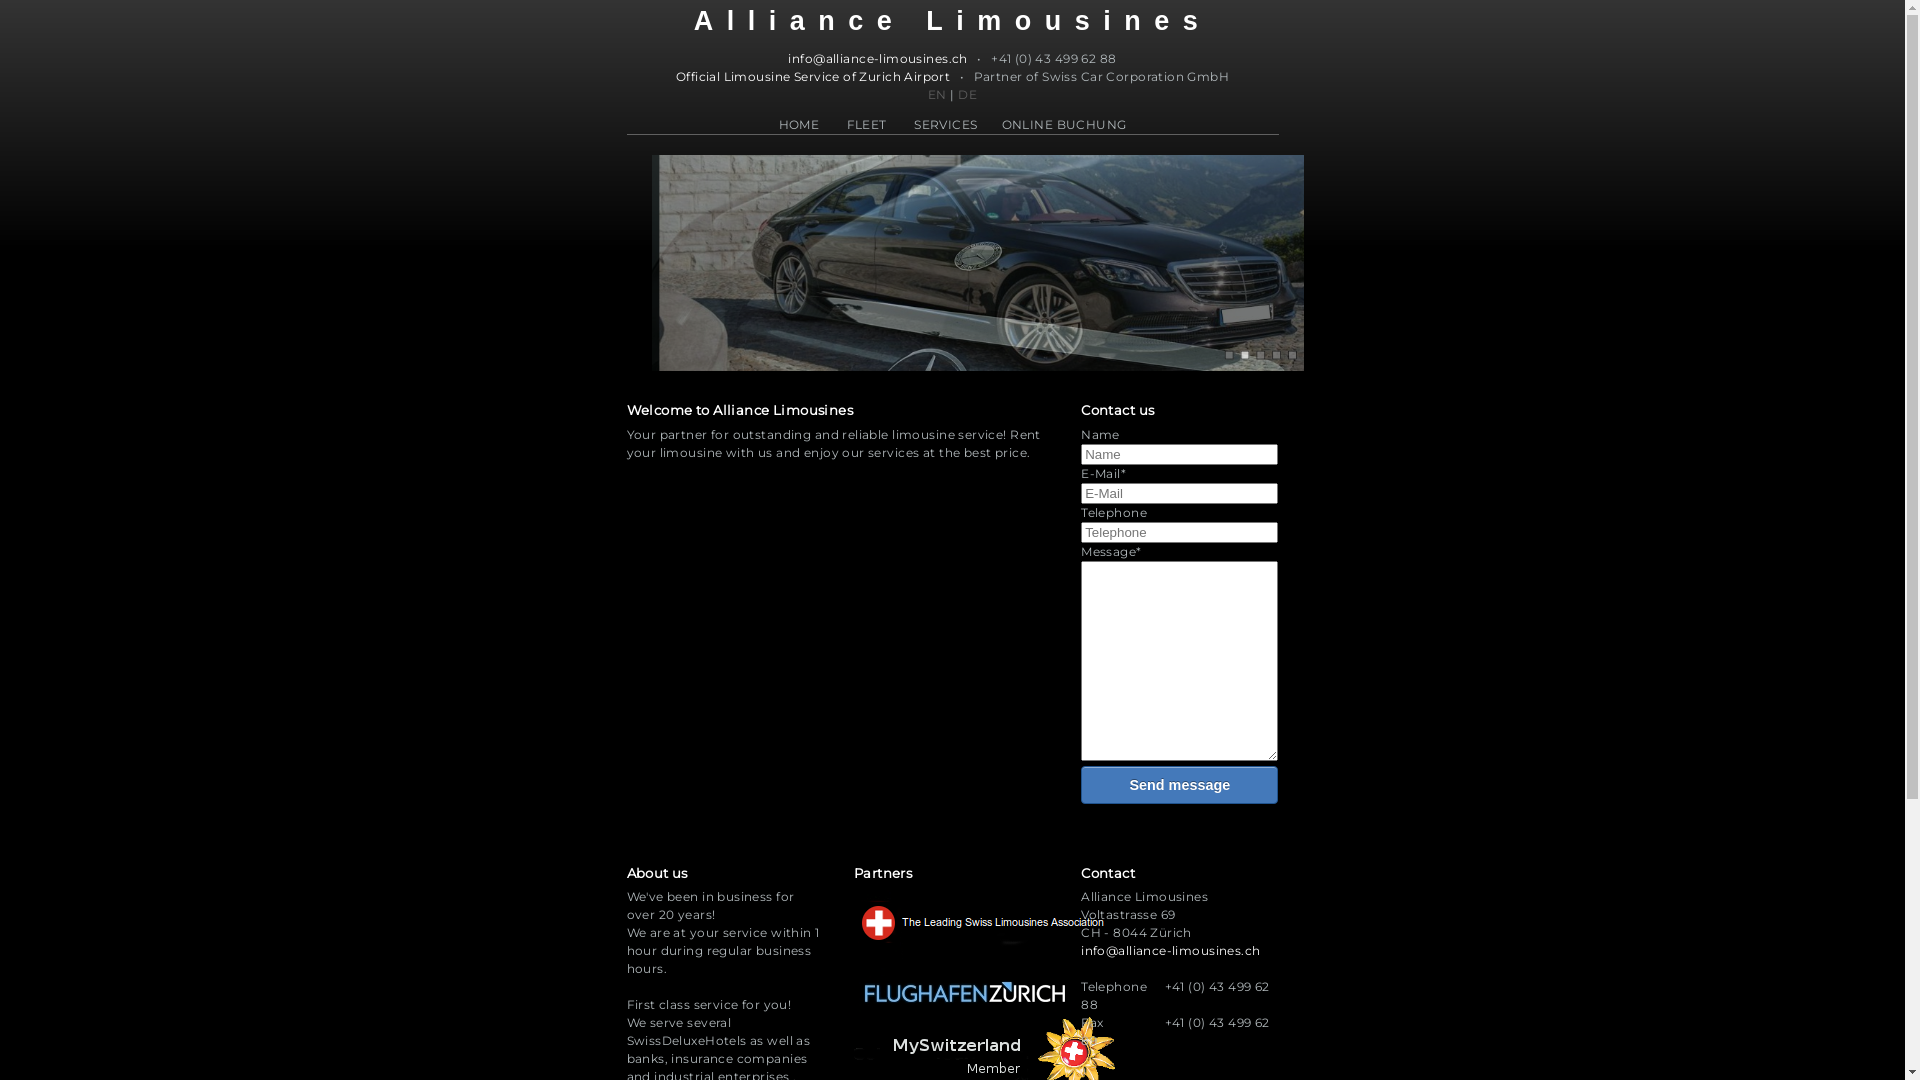 The height and width of the screenshot is (1080, 1920). What do you see at coordinates (952, 21) in the screenshot?
I see `Alliance Limousines` at bounding box center [952, 21].